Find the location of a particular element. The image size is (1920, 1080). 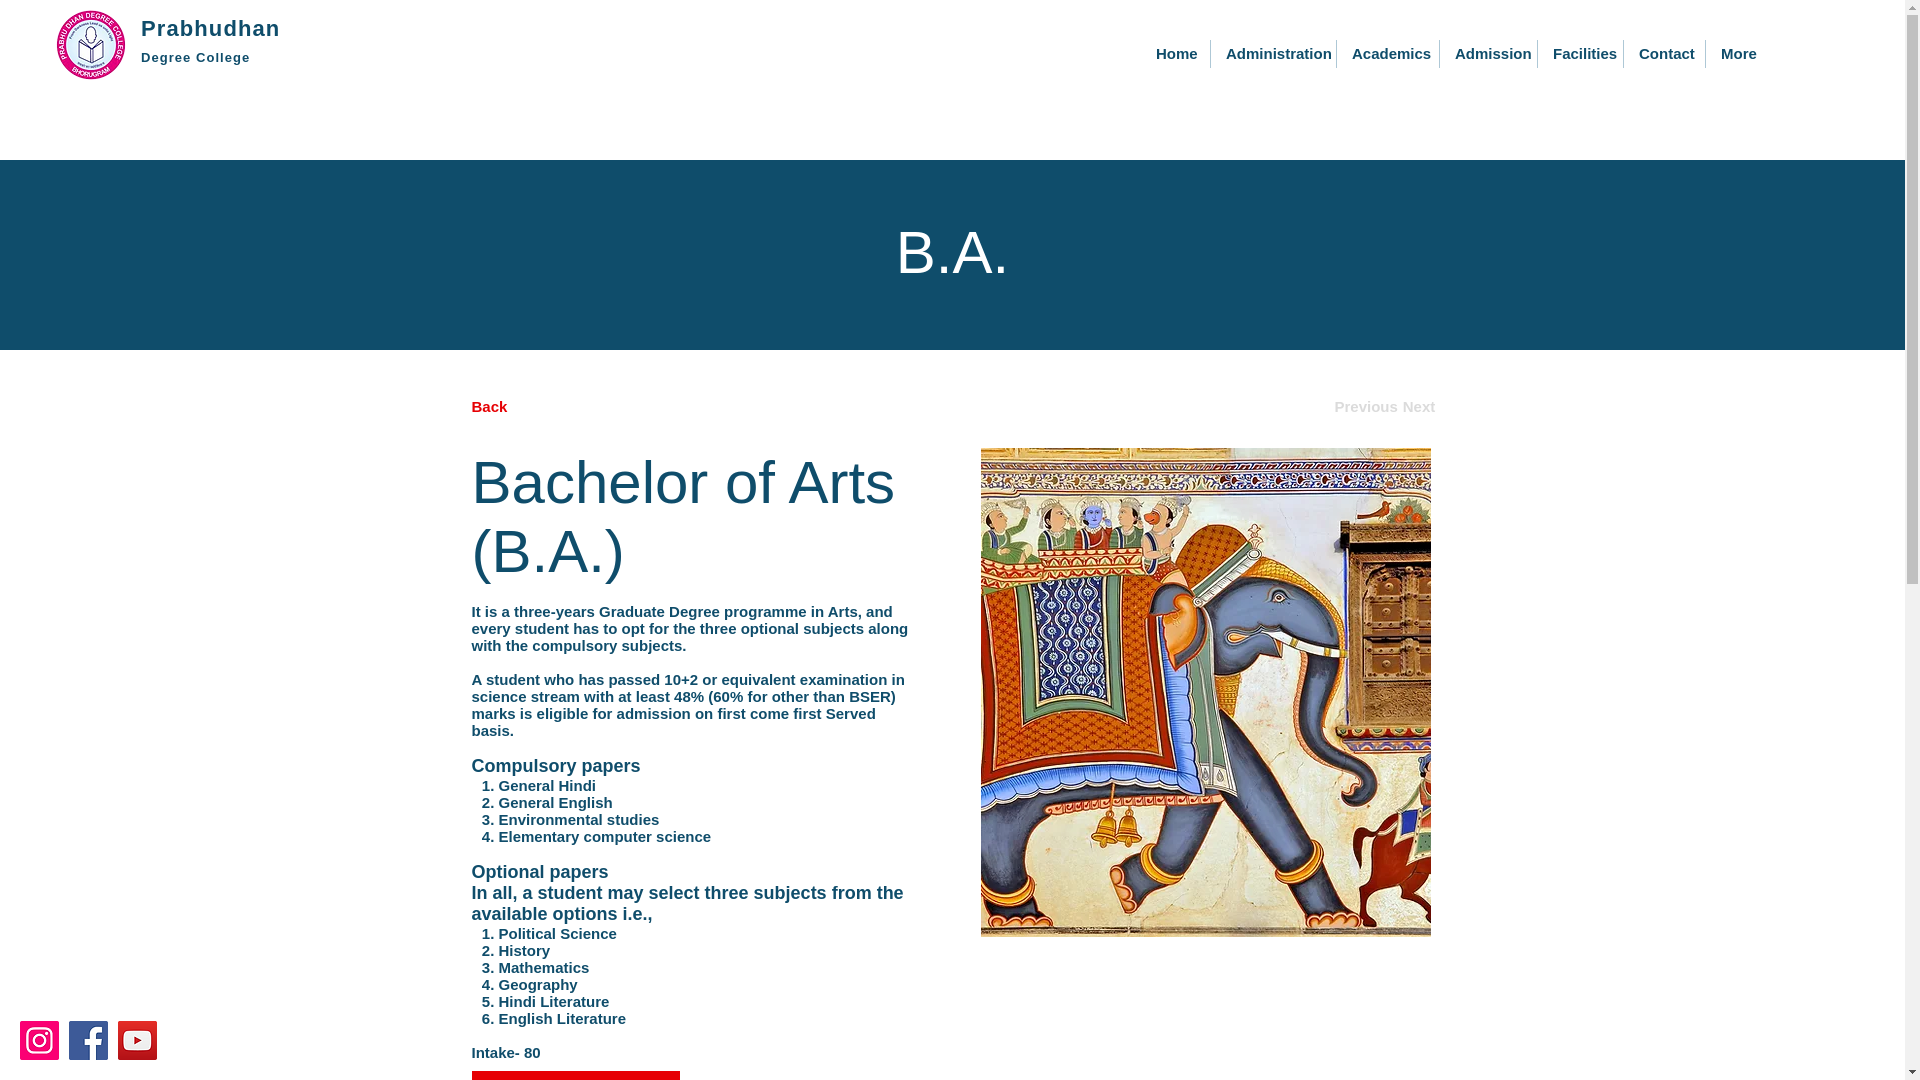

Administration is located at coordinates (1274, 54).